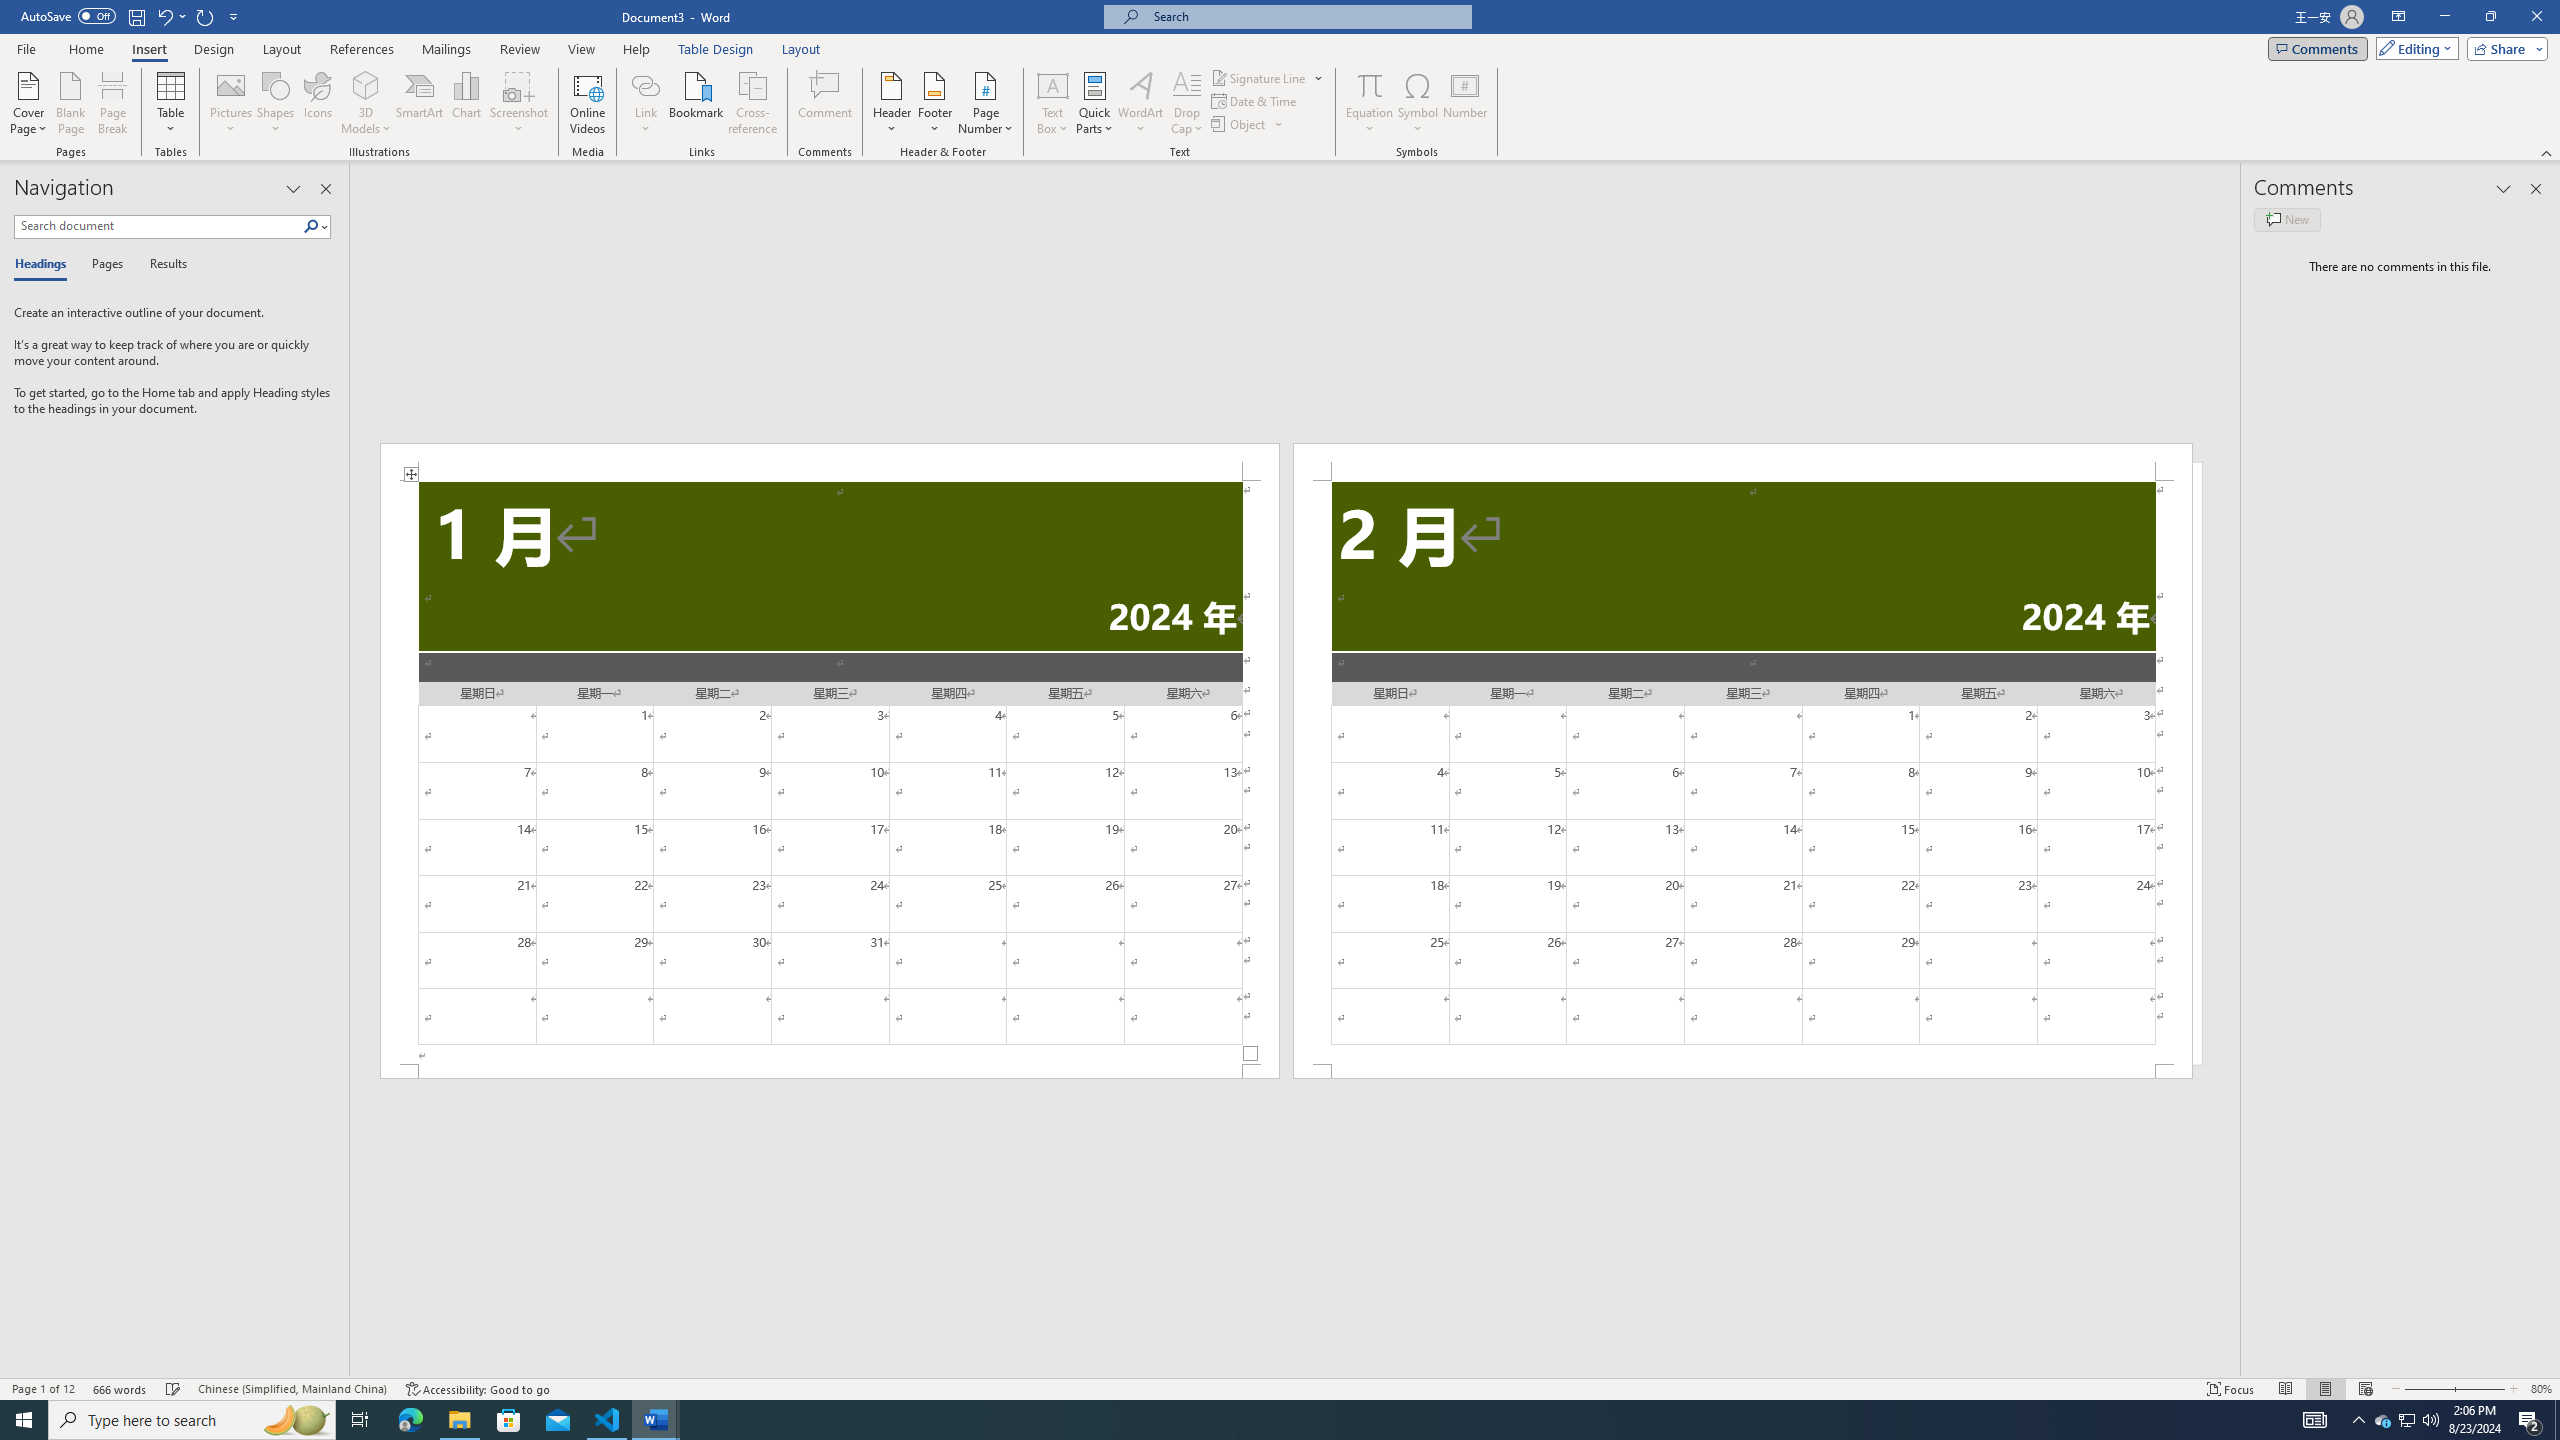  I want to click on Blank Page, so click(72, 103).